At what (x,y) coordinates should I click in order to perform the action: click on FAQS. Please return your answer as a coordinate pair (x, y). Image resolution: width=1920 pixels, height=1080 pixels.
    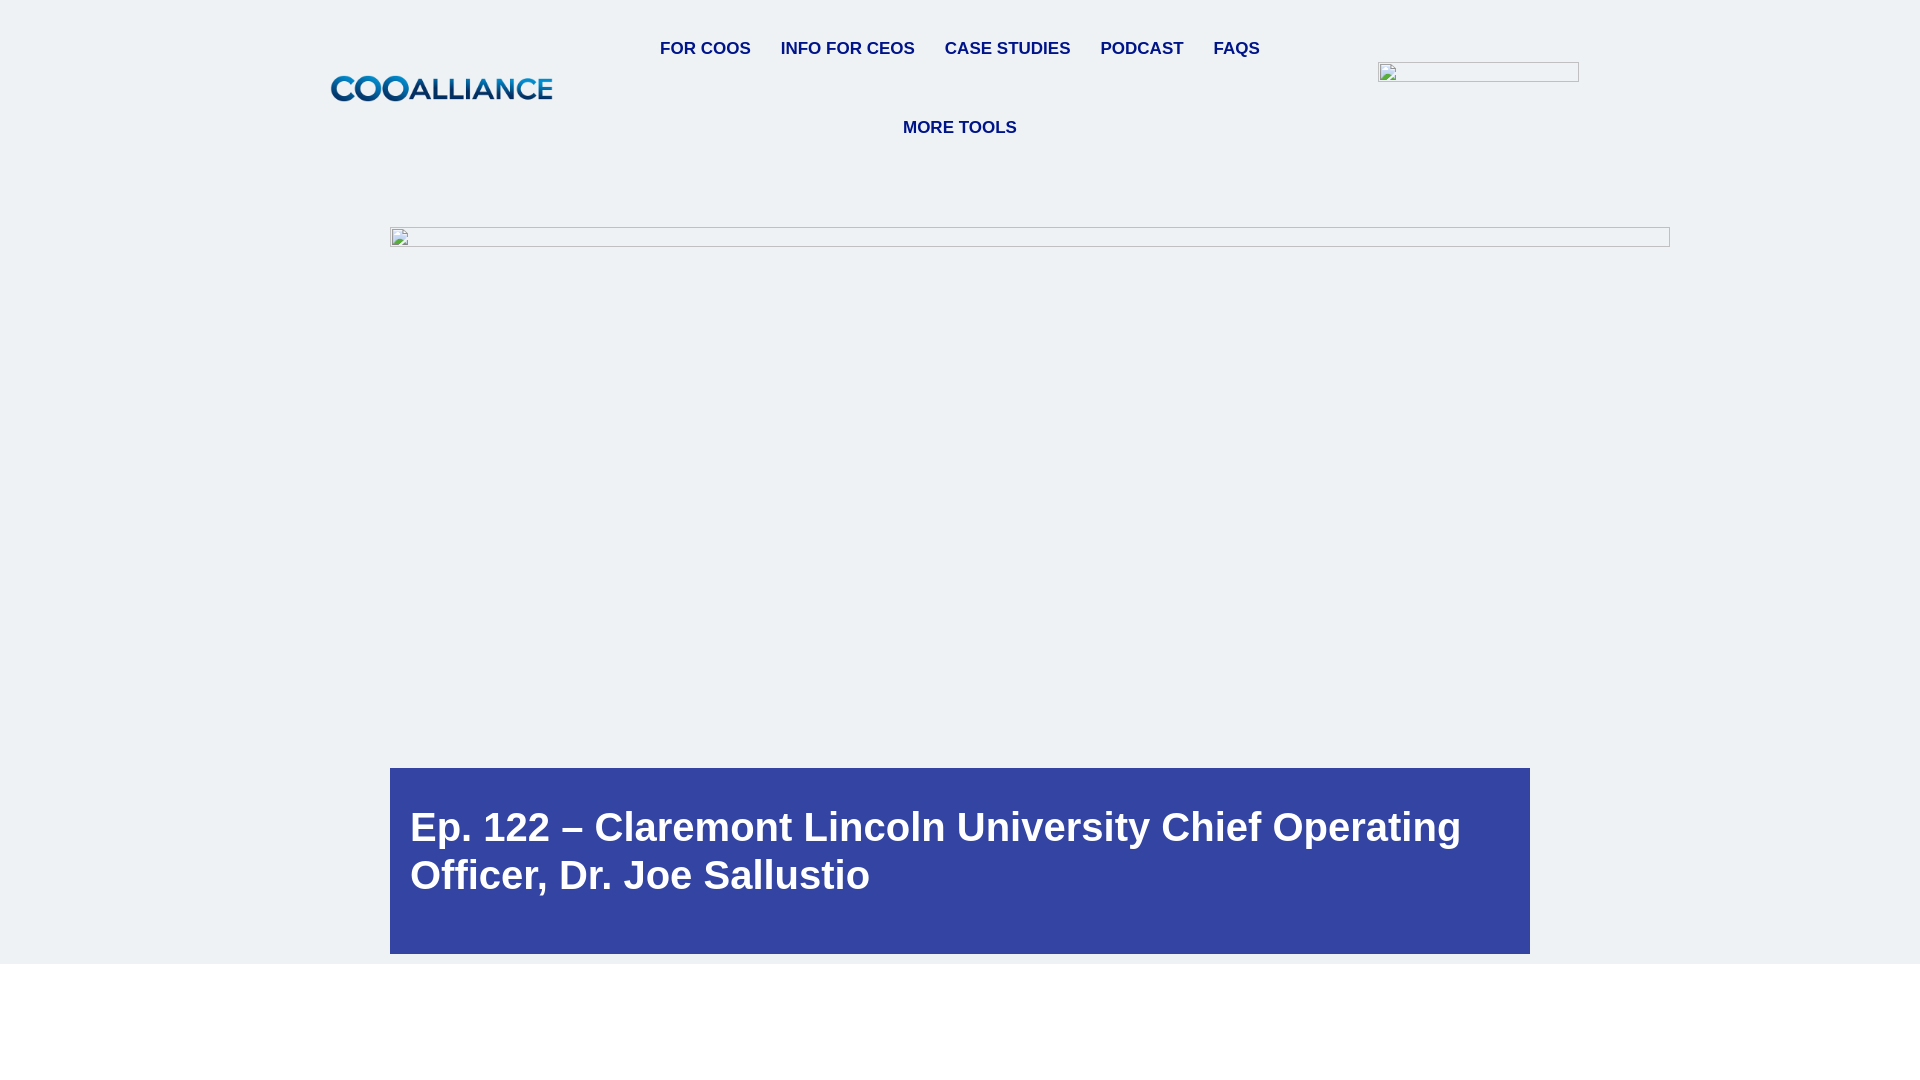
    Looking at the image, I should click on (1236, 48).